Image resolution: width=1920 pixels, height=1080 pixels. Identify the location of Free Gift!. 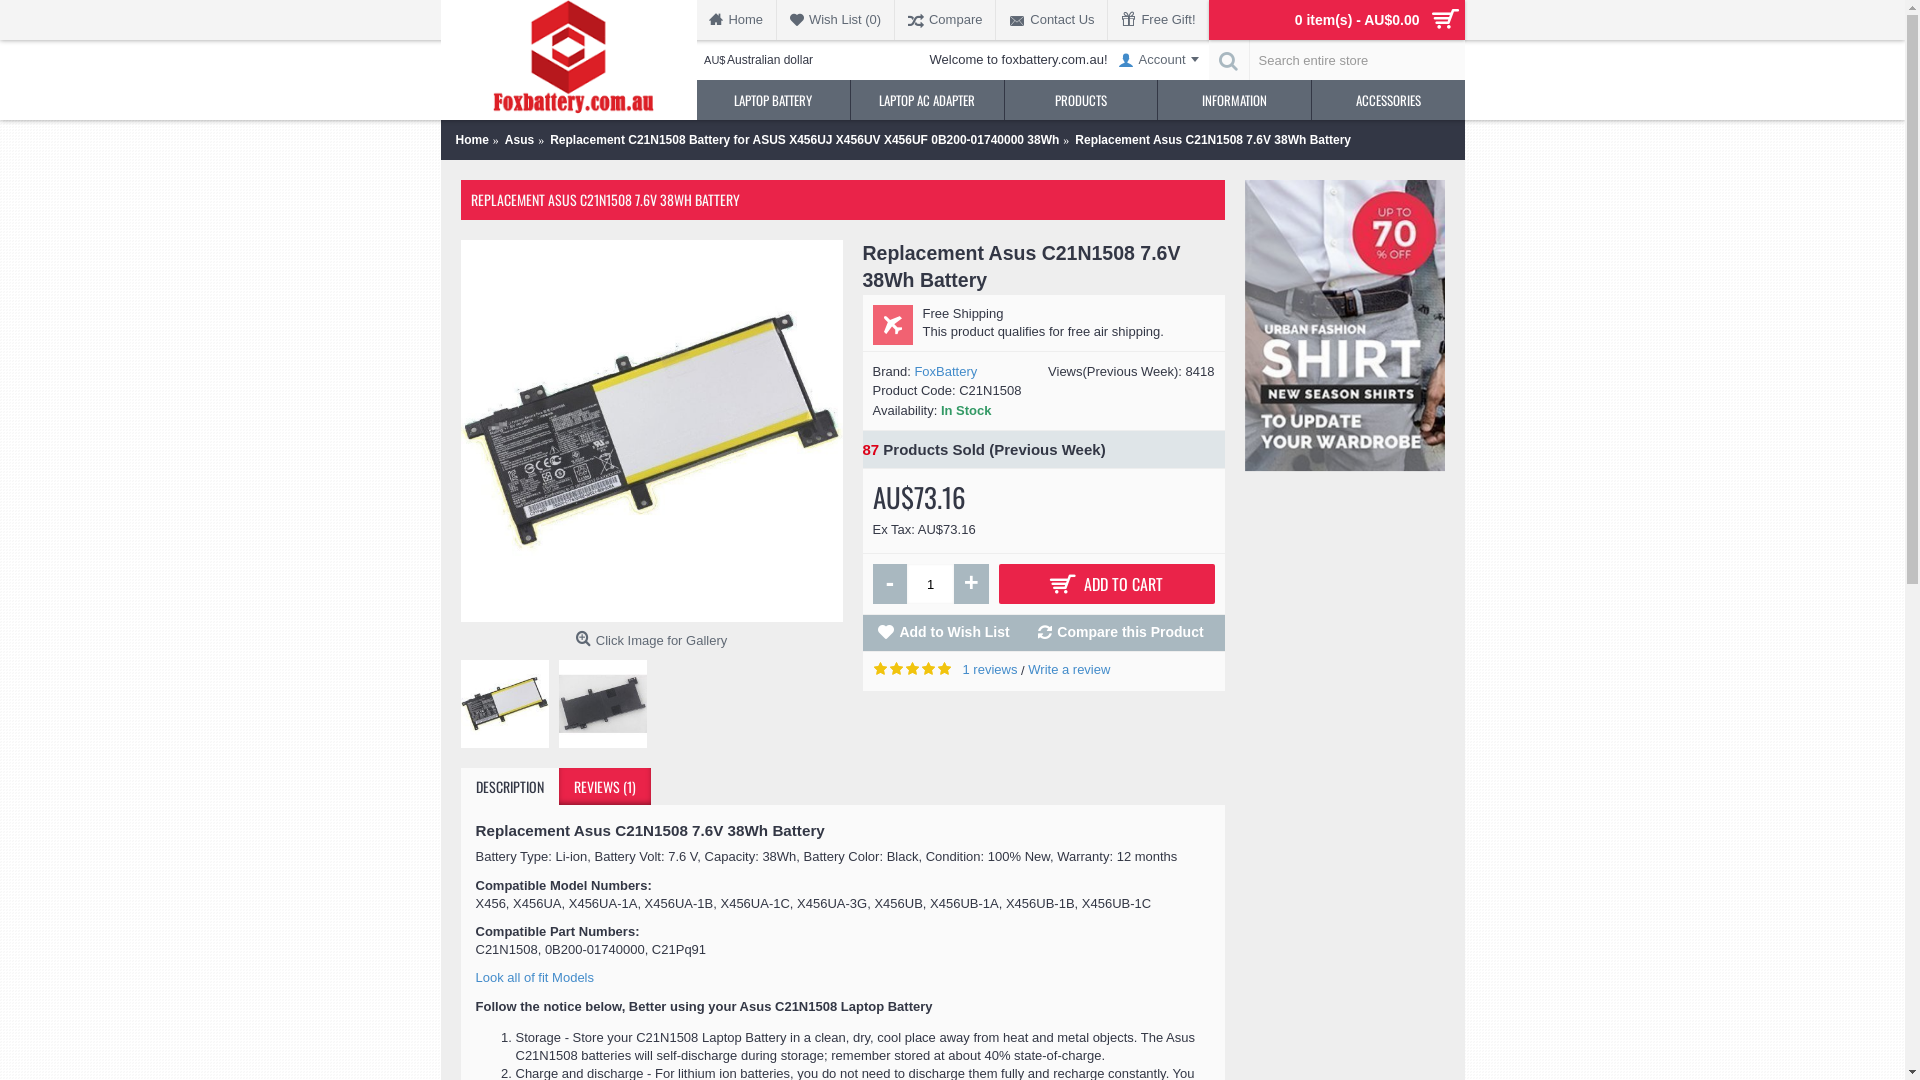
(1158, 20).